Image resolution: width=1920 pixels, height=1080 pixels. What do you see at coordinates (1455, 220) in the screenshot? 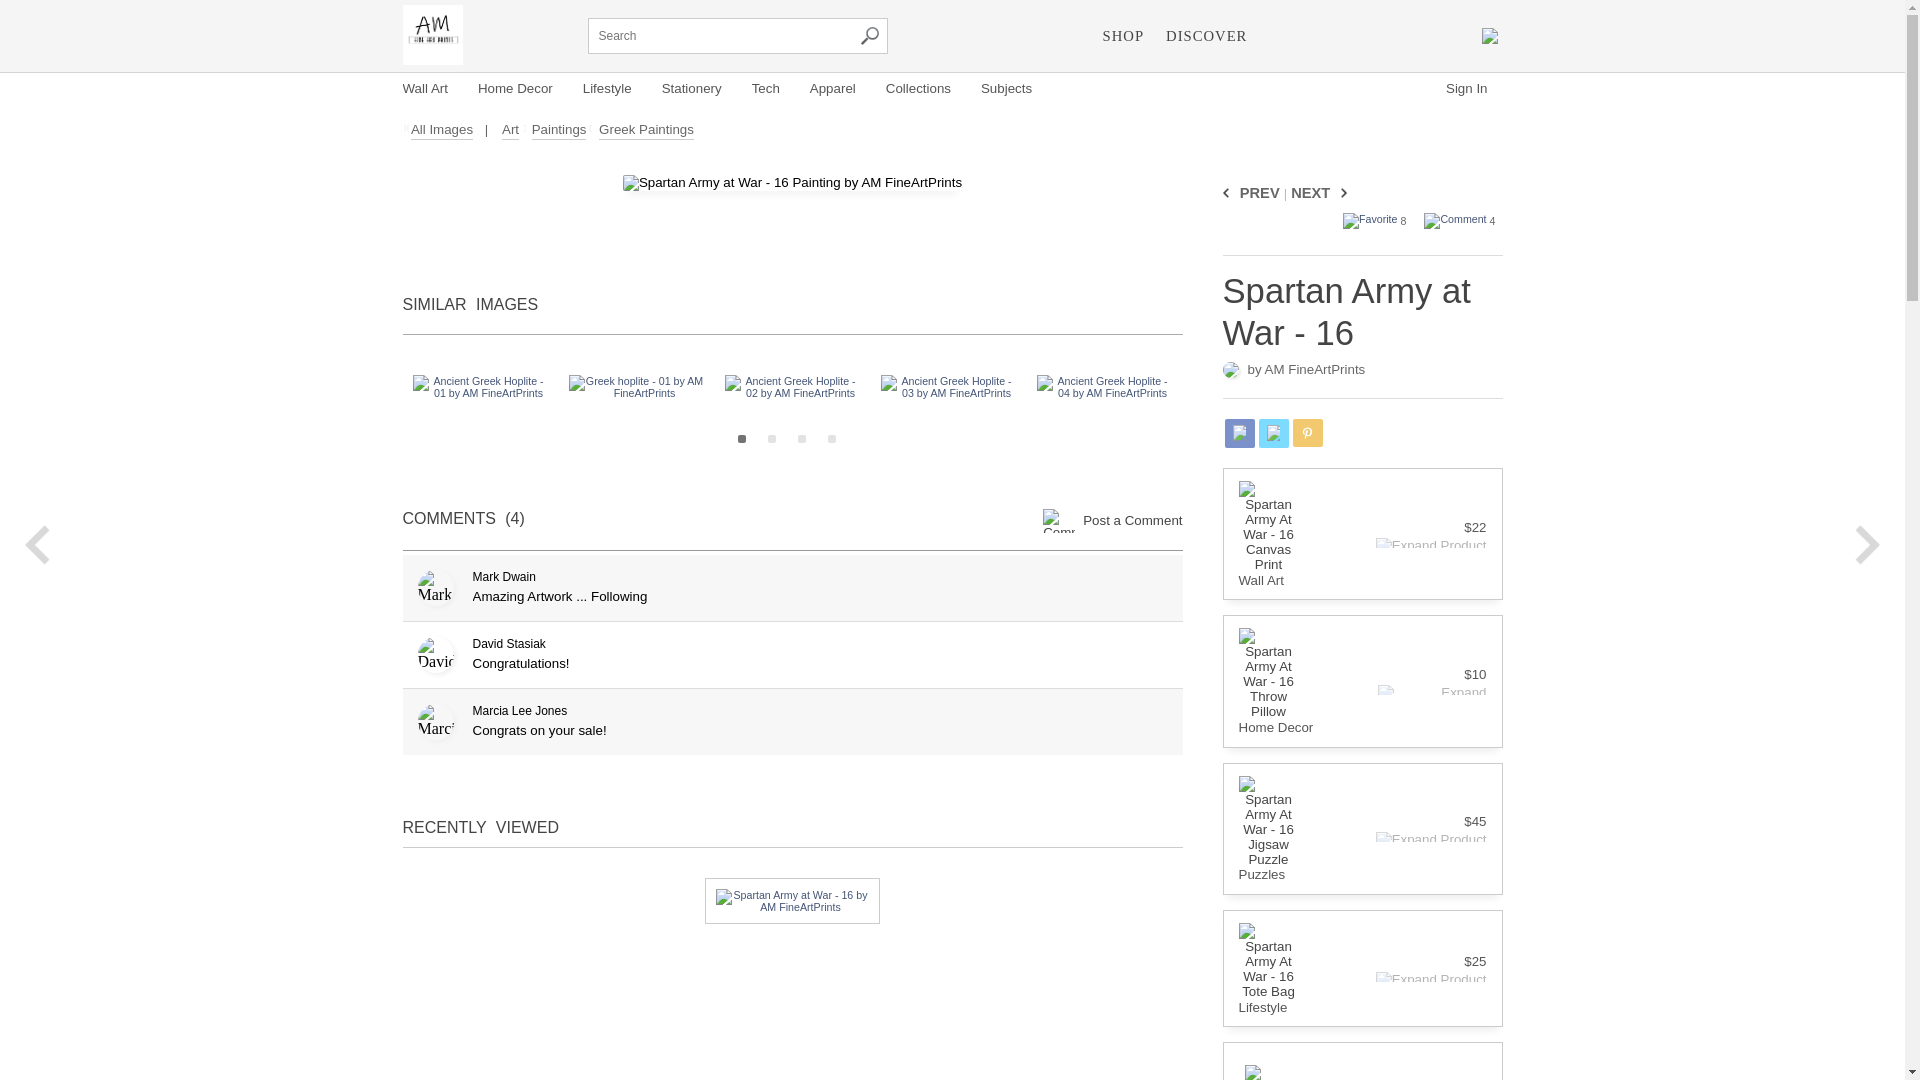
I see `Comment` at bounding box center [1455, 220].